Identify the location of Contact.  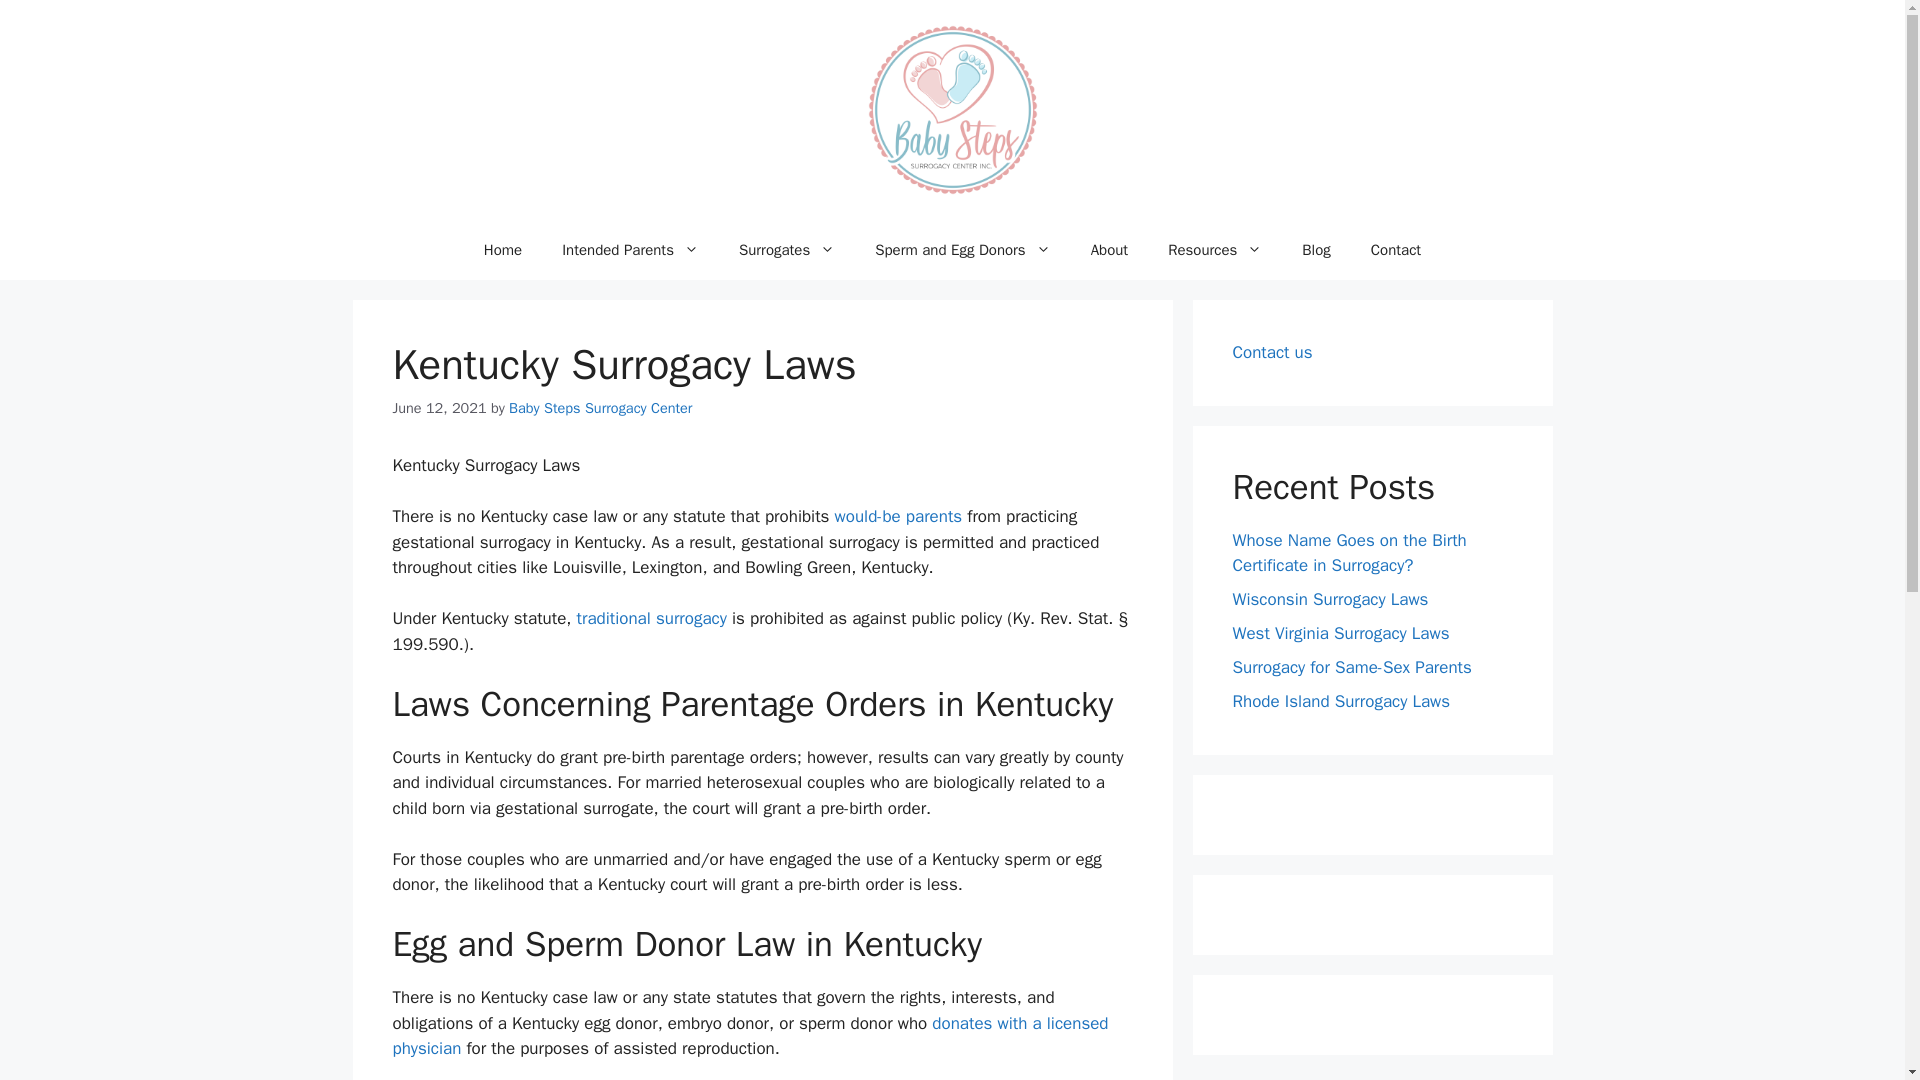
(1396, 250).